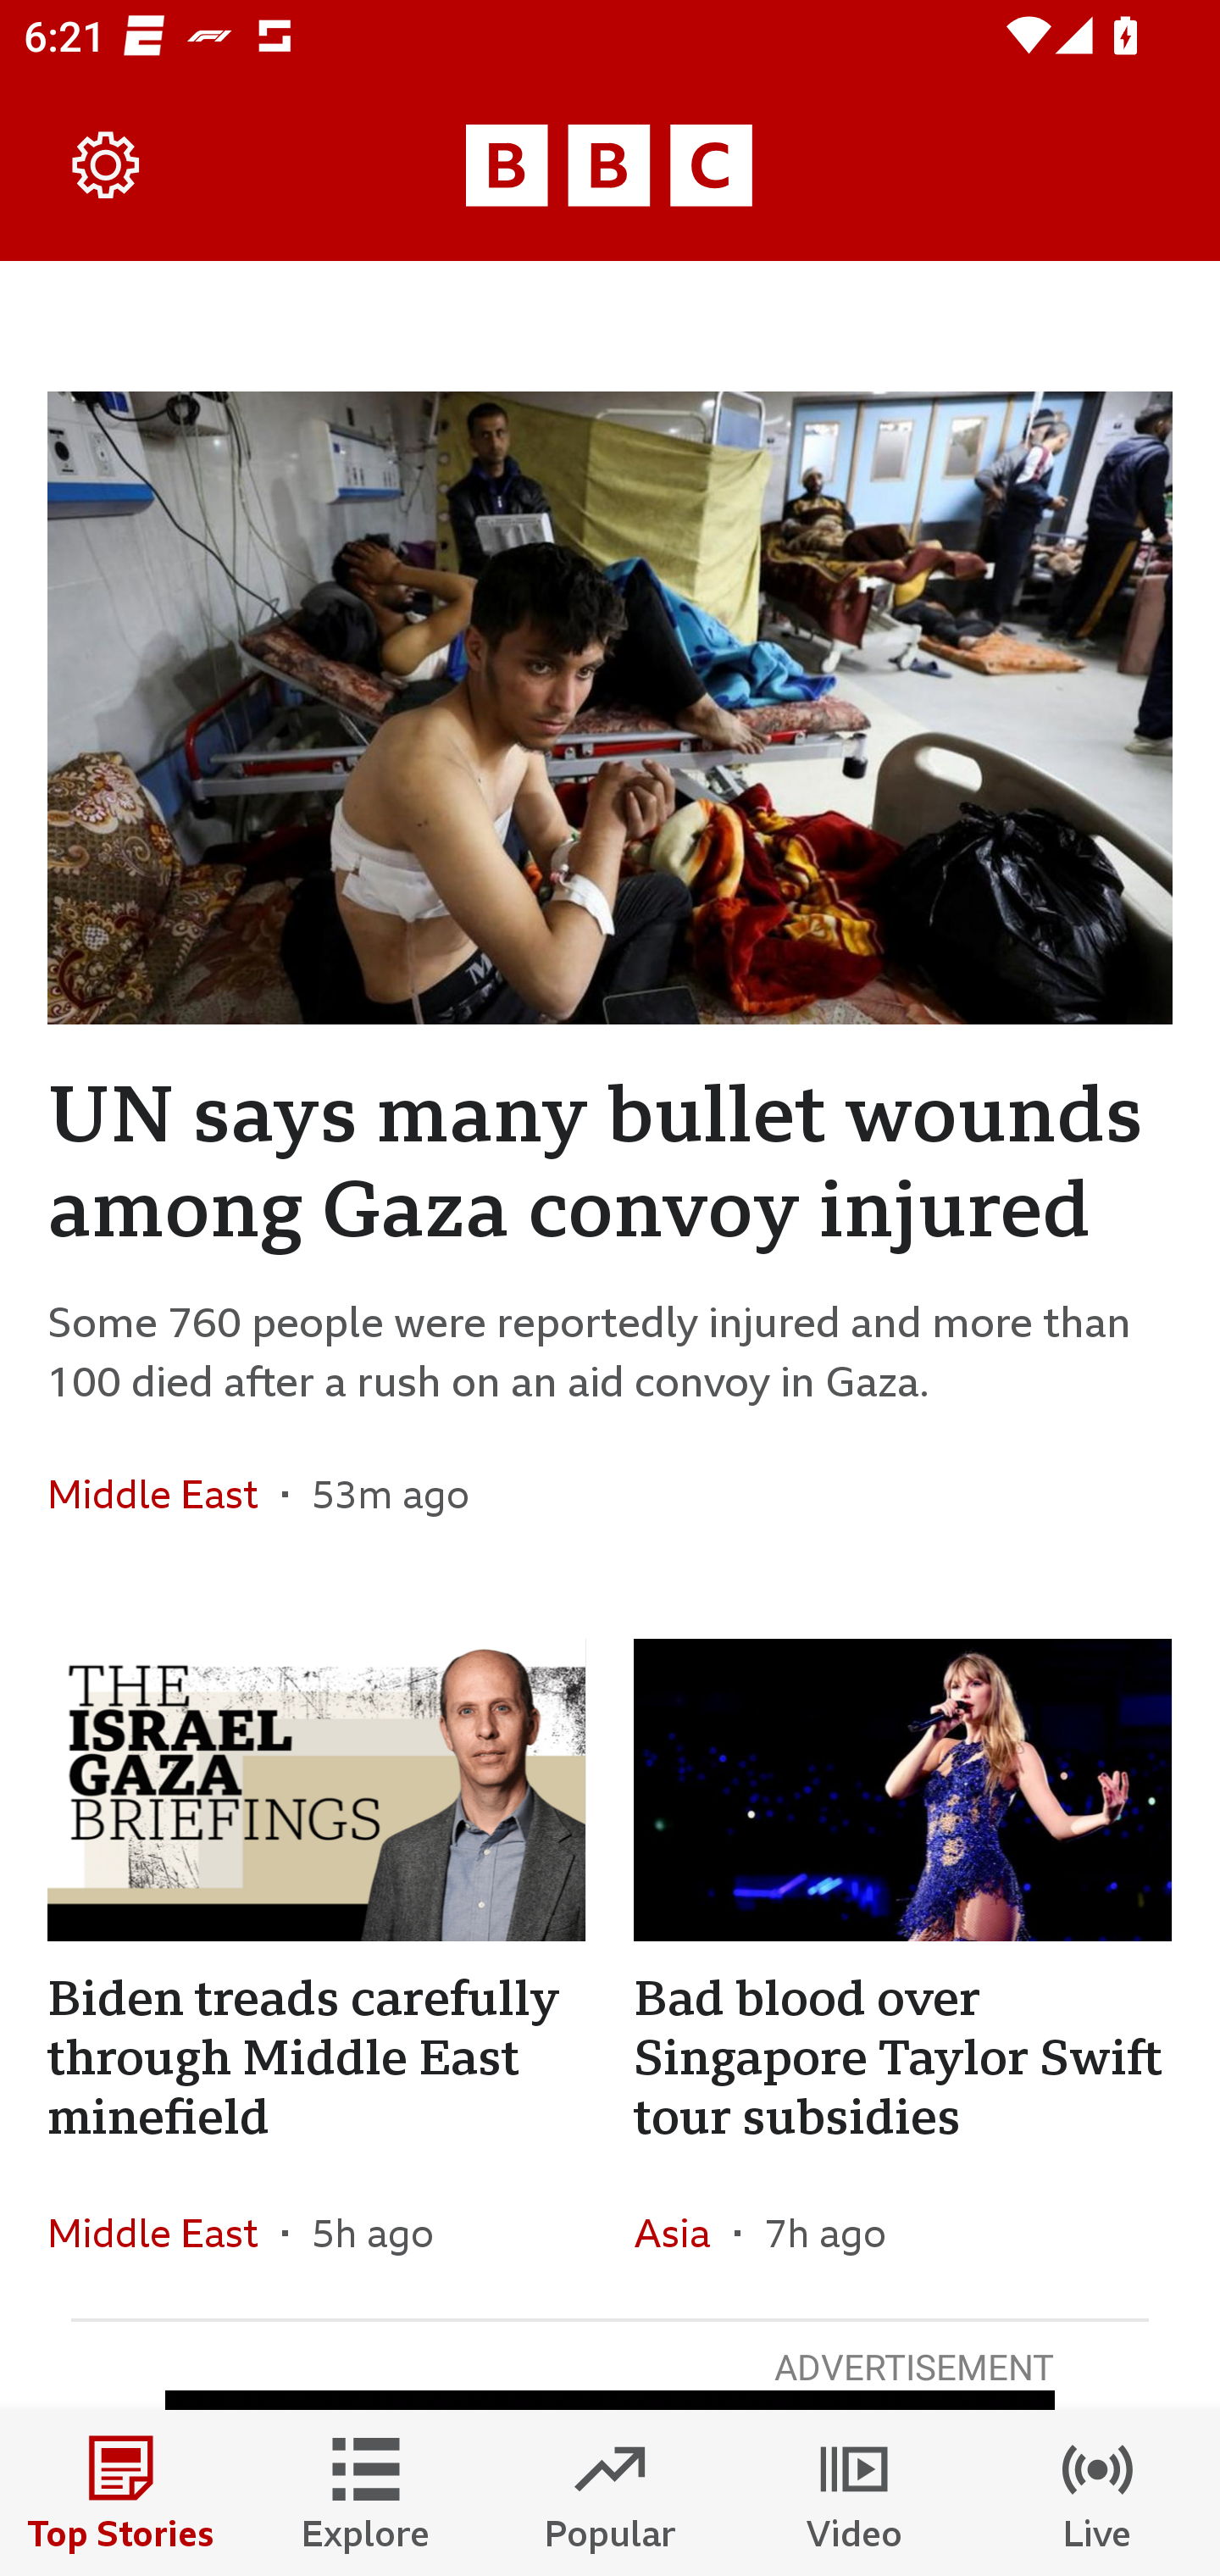  Describe the element at coordinates (610, 2493) in the screenshot. I see `Popular` at that location.